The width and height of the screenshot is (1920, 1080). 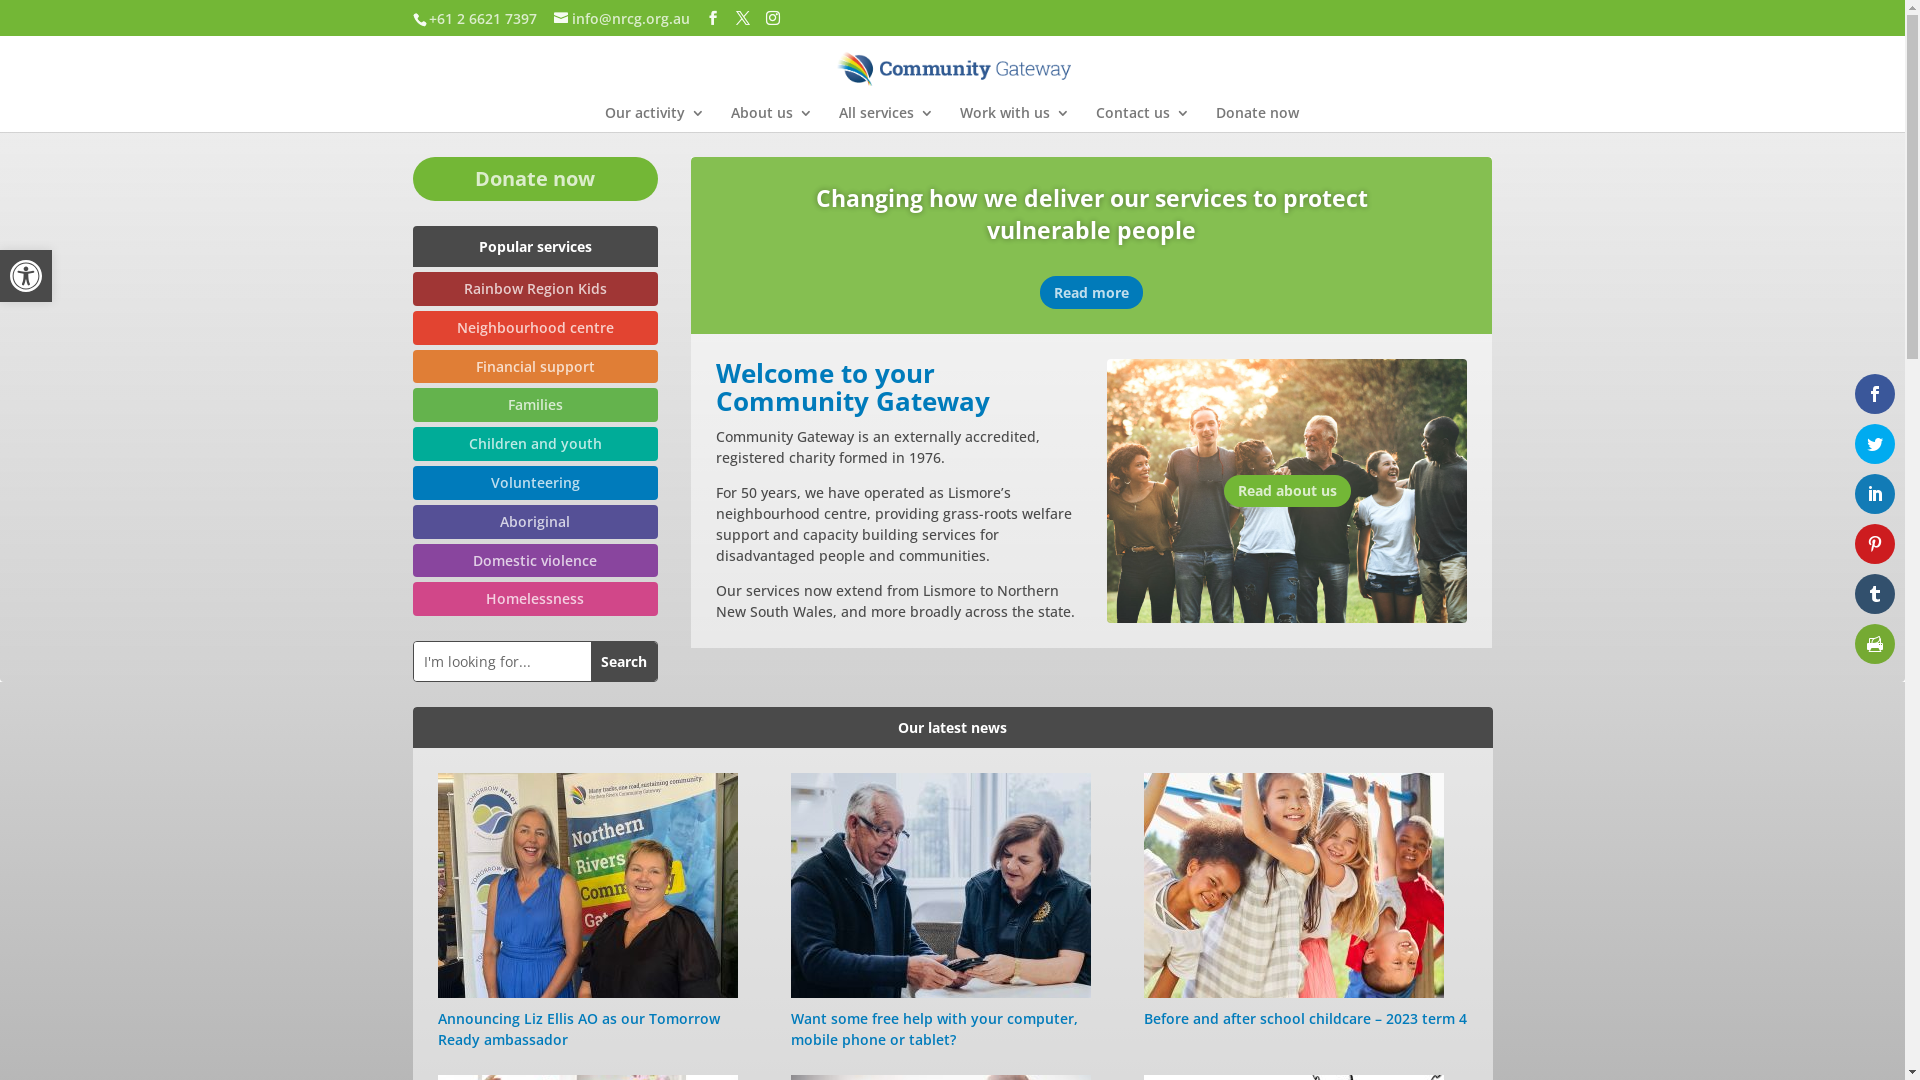 I want to click on Rainbow Region Kids, so click(x=535, y=289).